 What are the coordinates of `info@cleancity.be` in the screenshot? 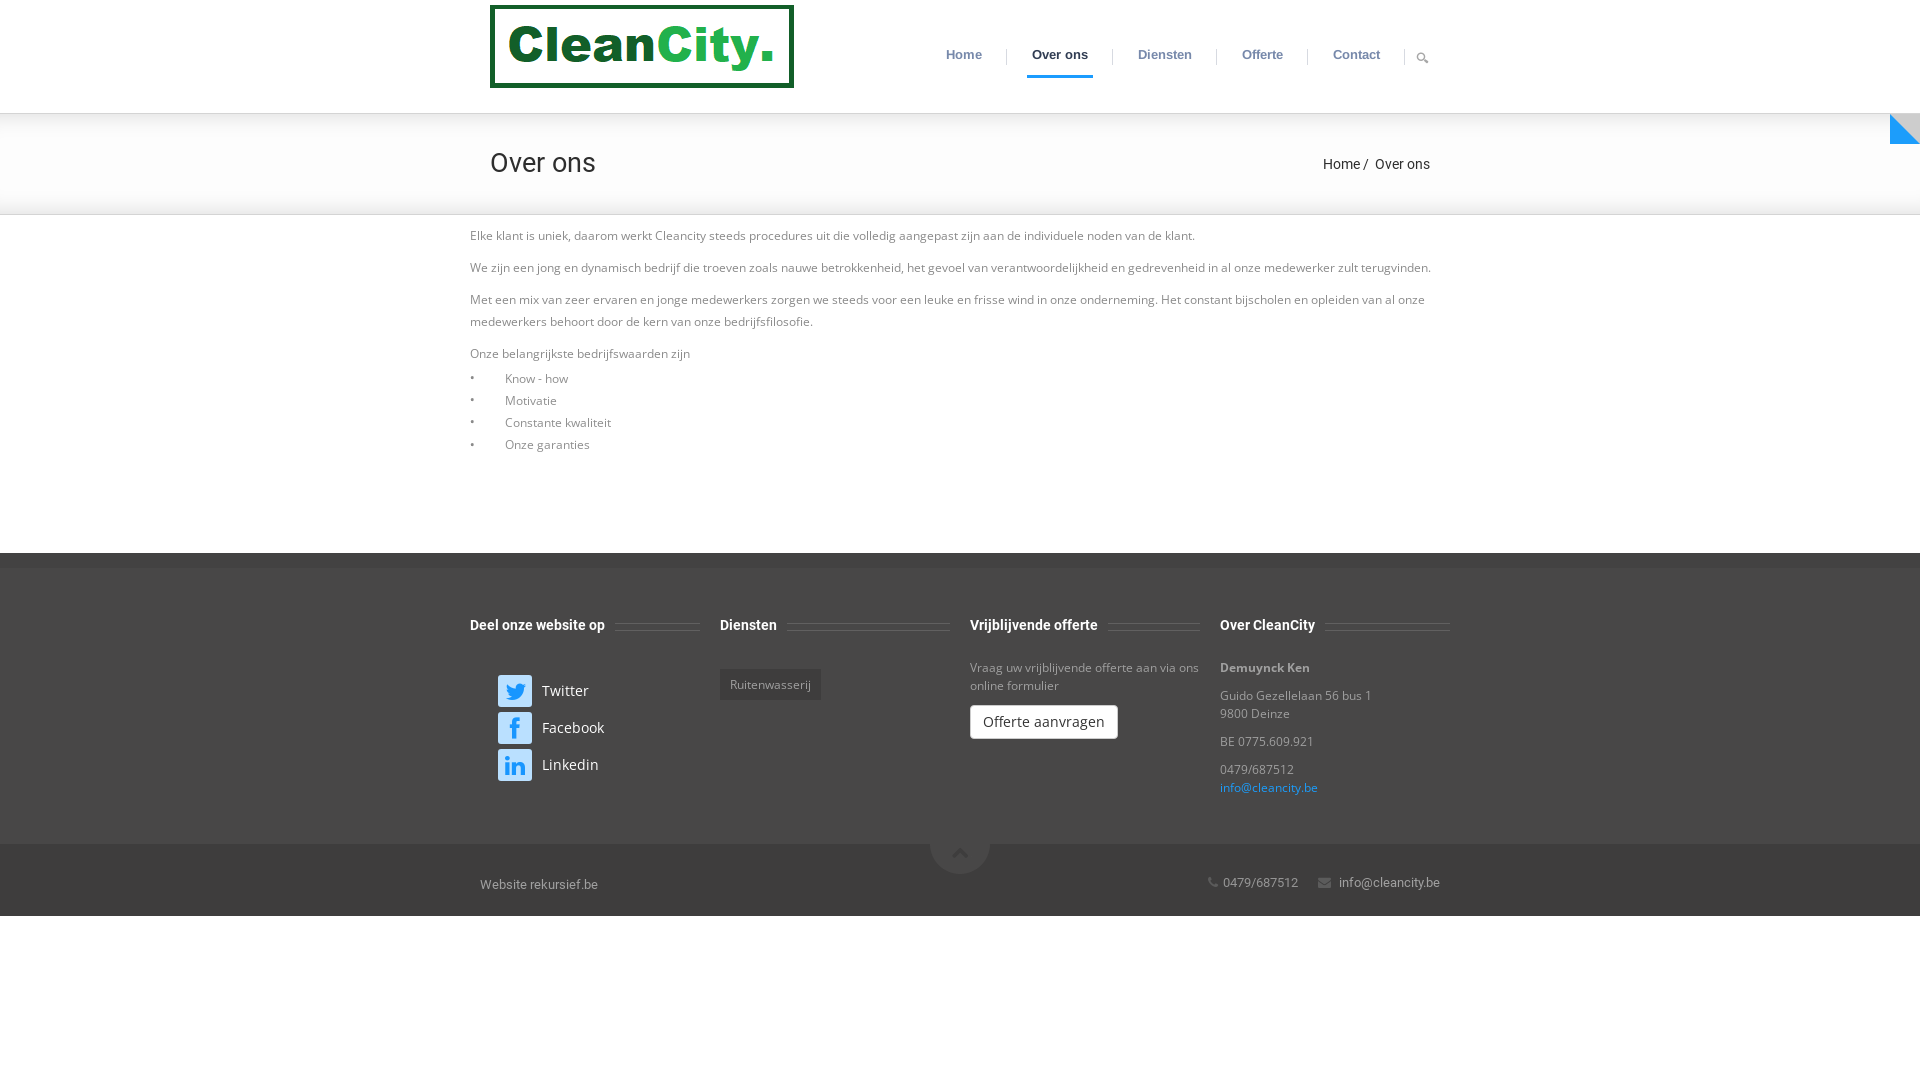 It's located at (1269, 788).